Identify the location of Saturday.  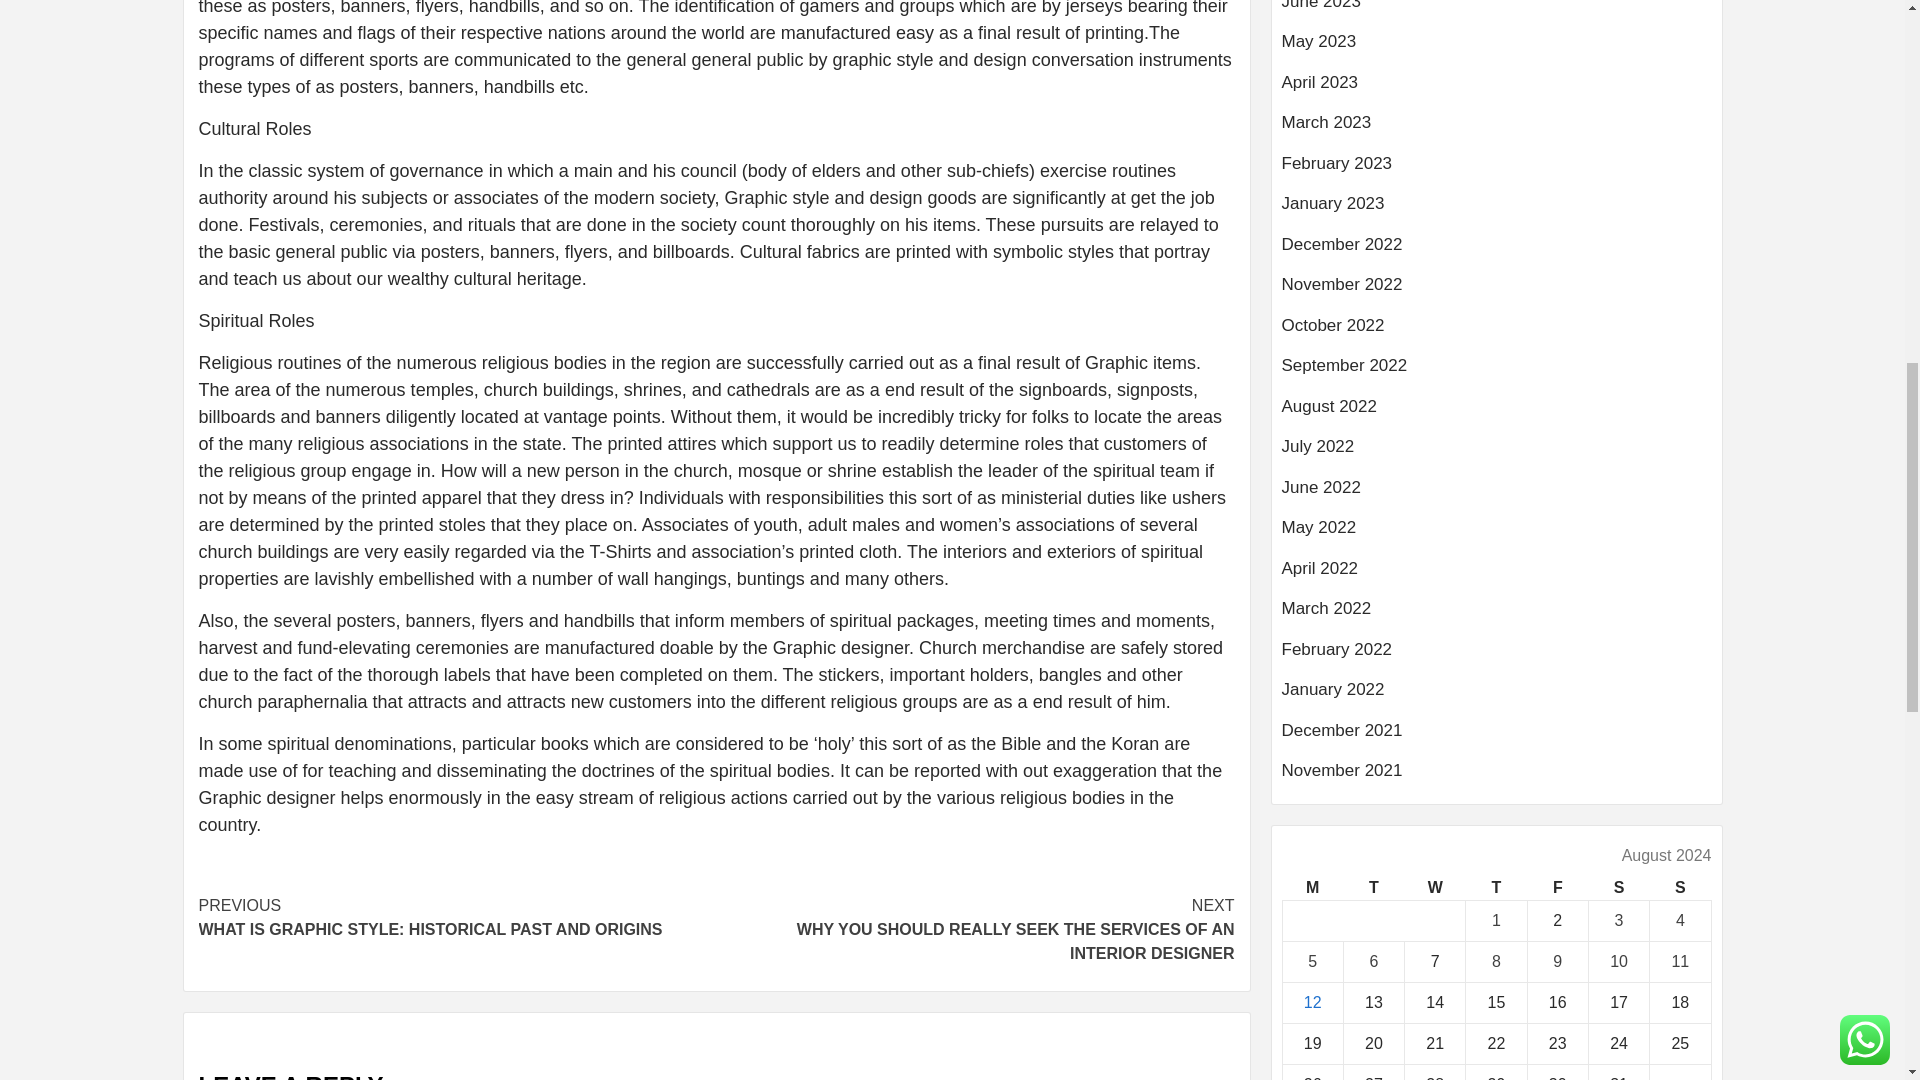
(1618, 888).